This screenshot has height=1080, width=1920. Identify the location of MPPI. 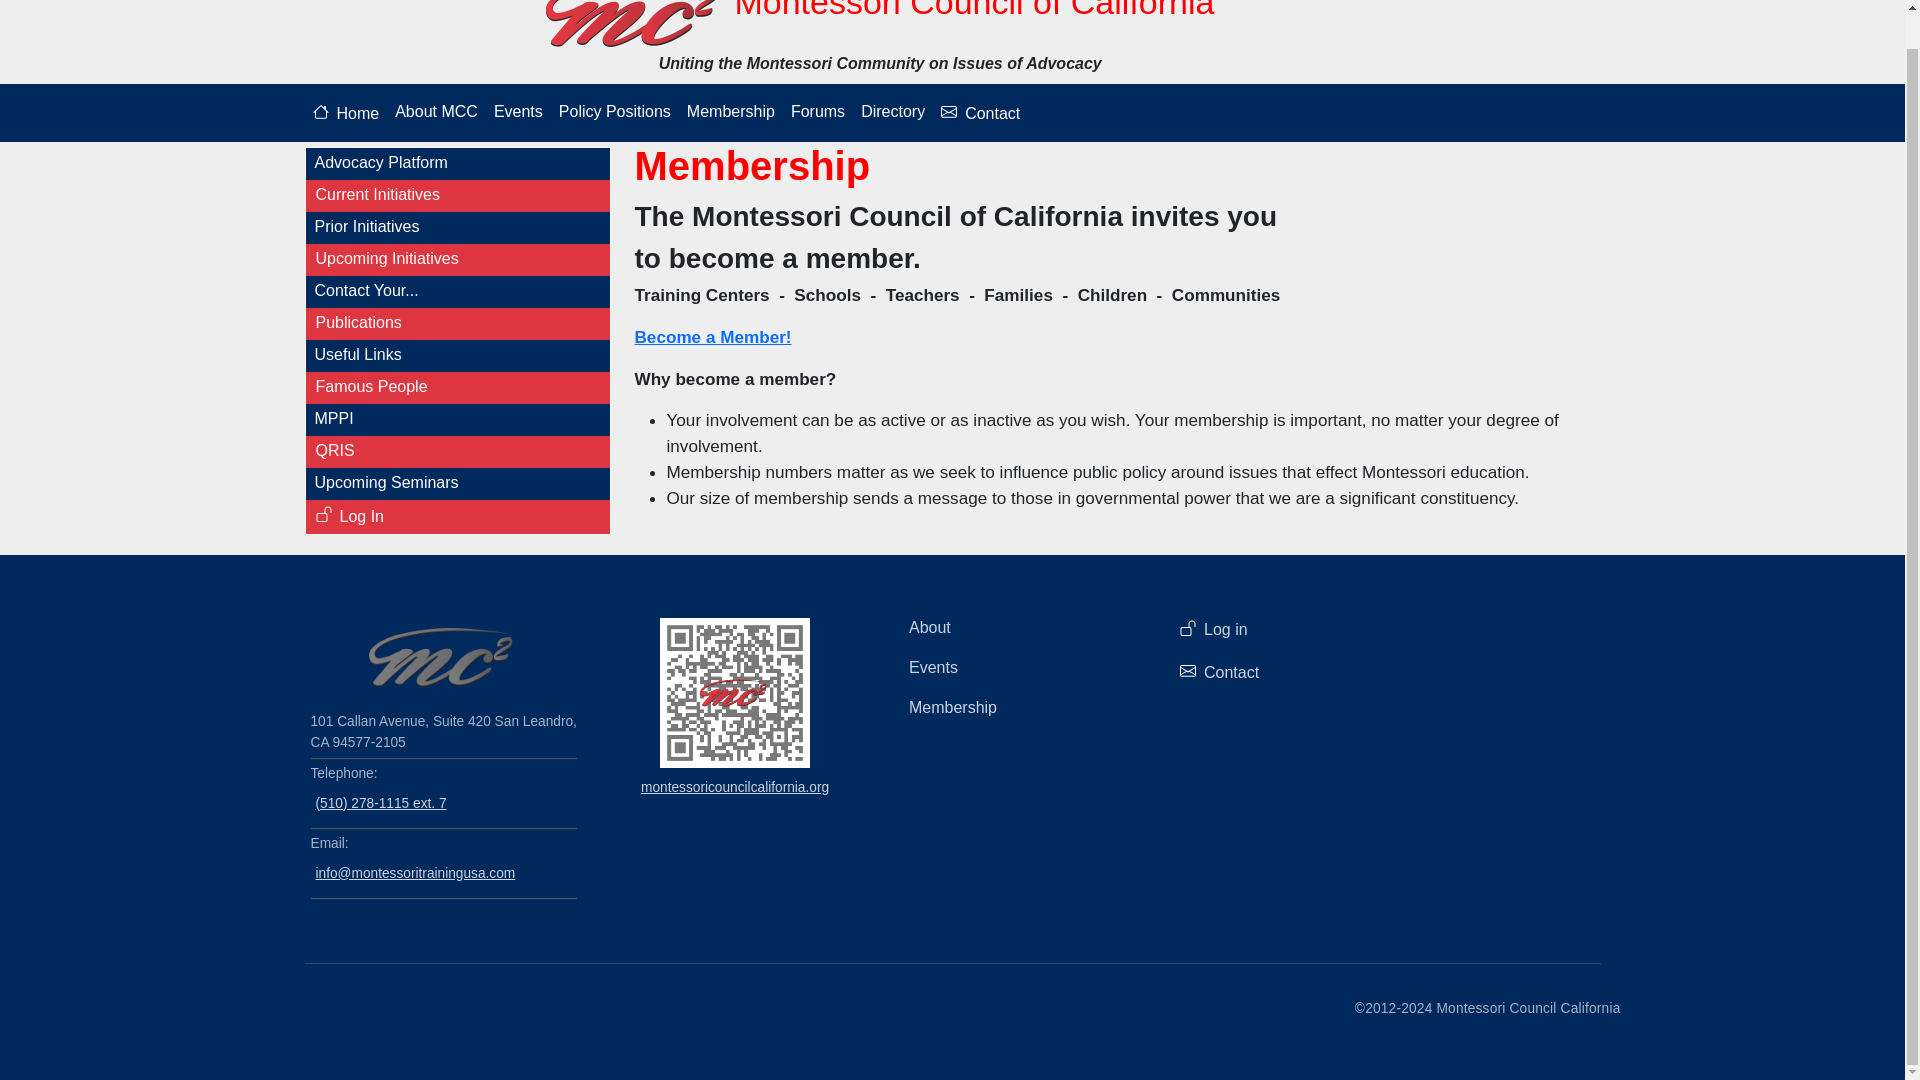
(456, 418).